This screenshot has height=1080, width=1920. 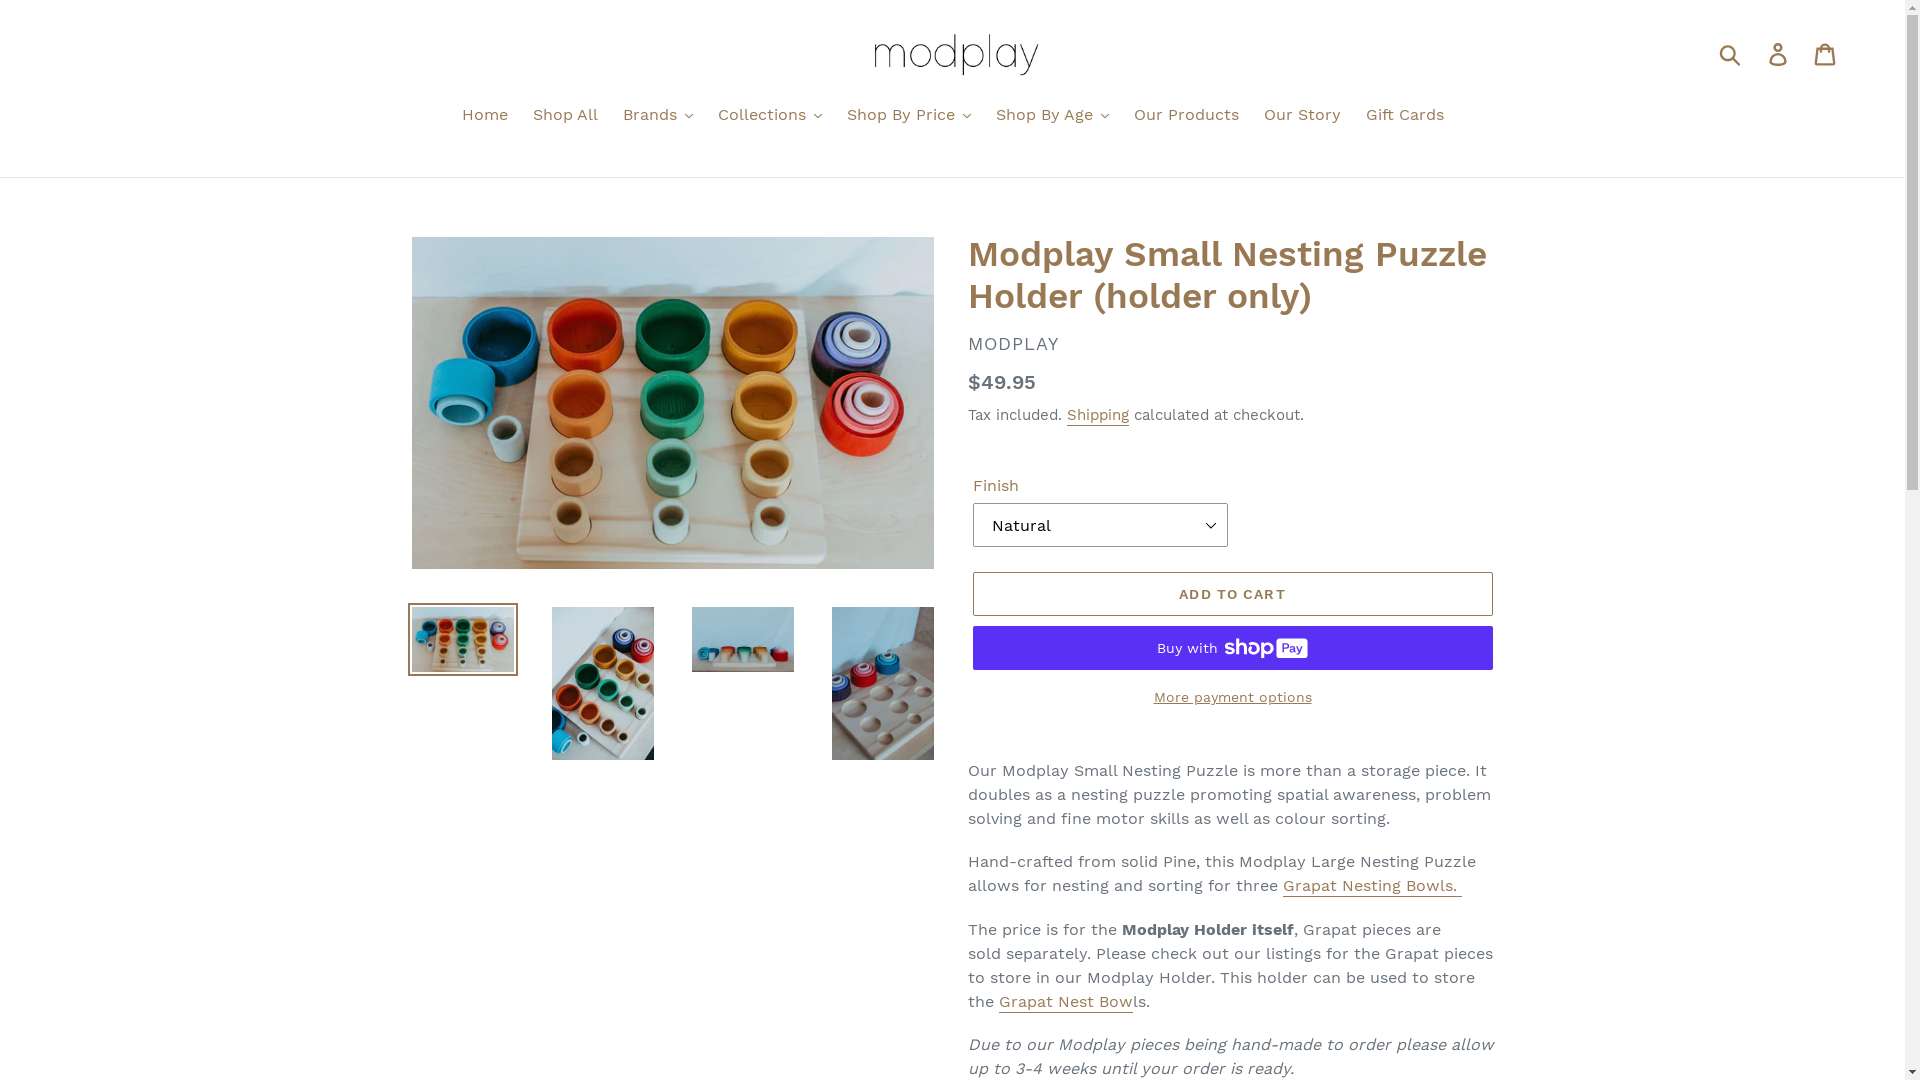 I want to click on Shop All, so click(x=564, y=116).